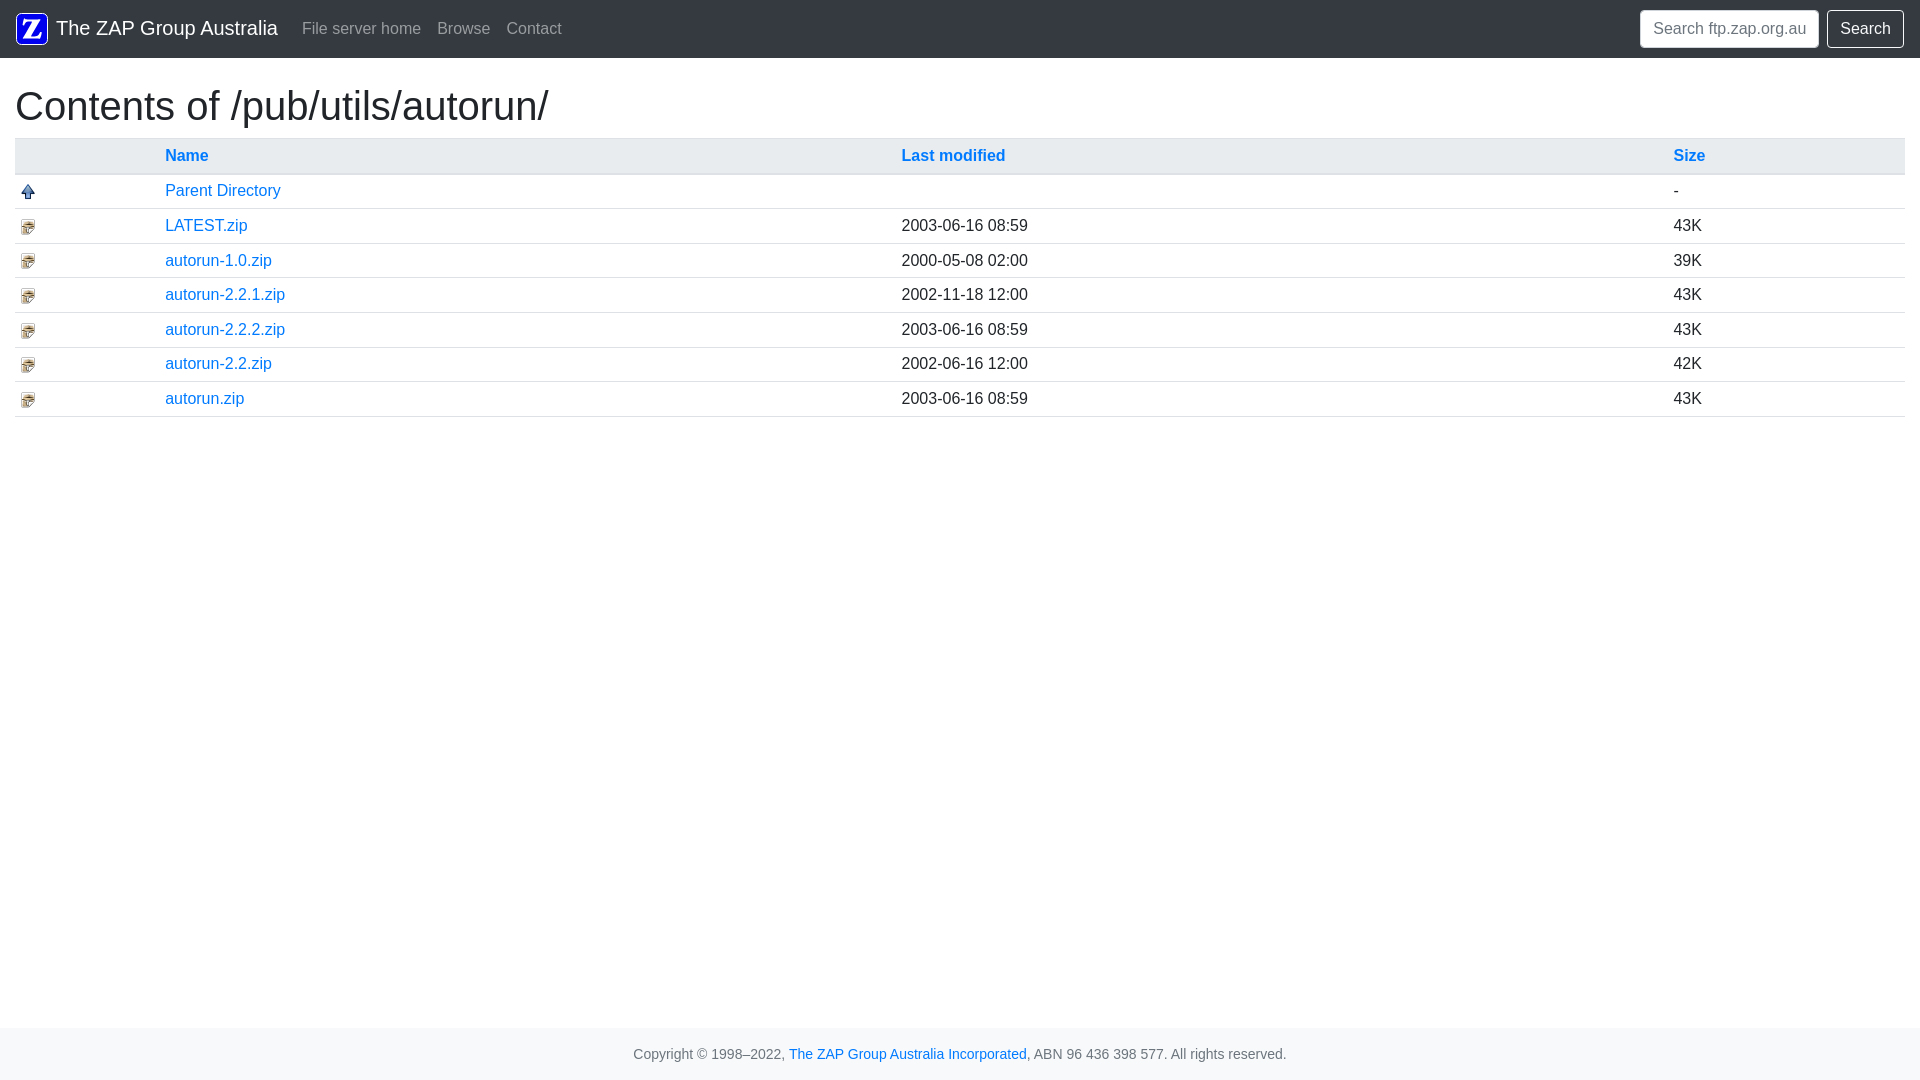  Describe the element at coordinates (534, 29) in the screenshot. I see `Contact` at that location.